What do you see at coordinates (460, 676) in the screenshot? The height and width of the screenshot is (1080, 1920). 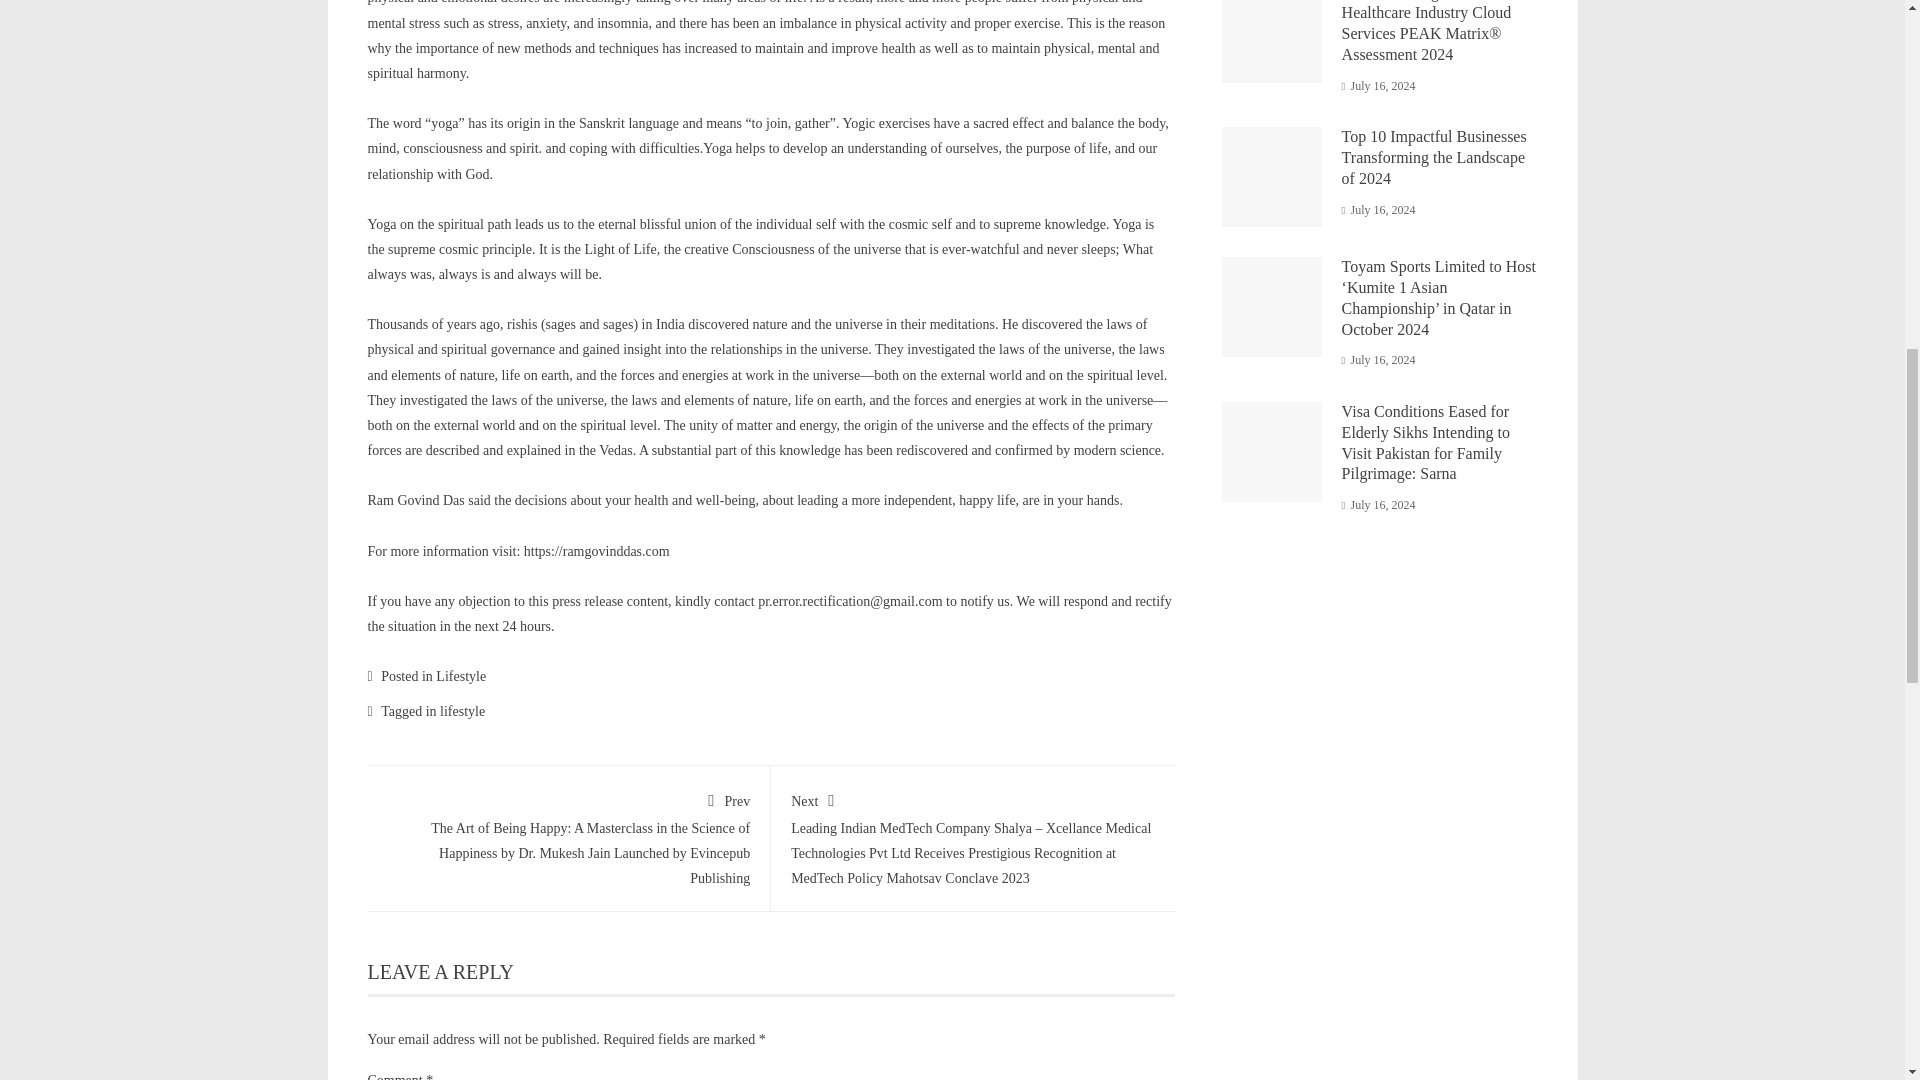 I see `Lifestyle` at bounding box center [460, 676].